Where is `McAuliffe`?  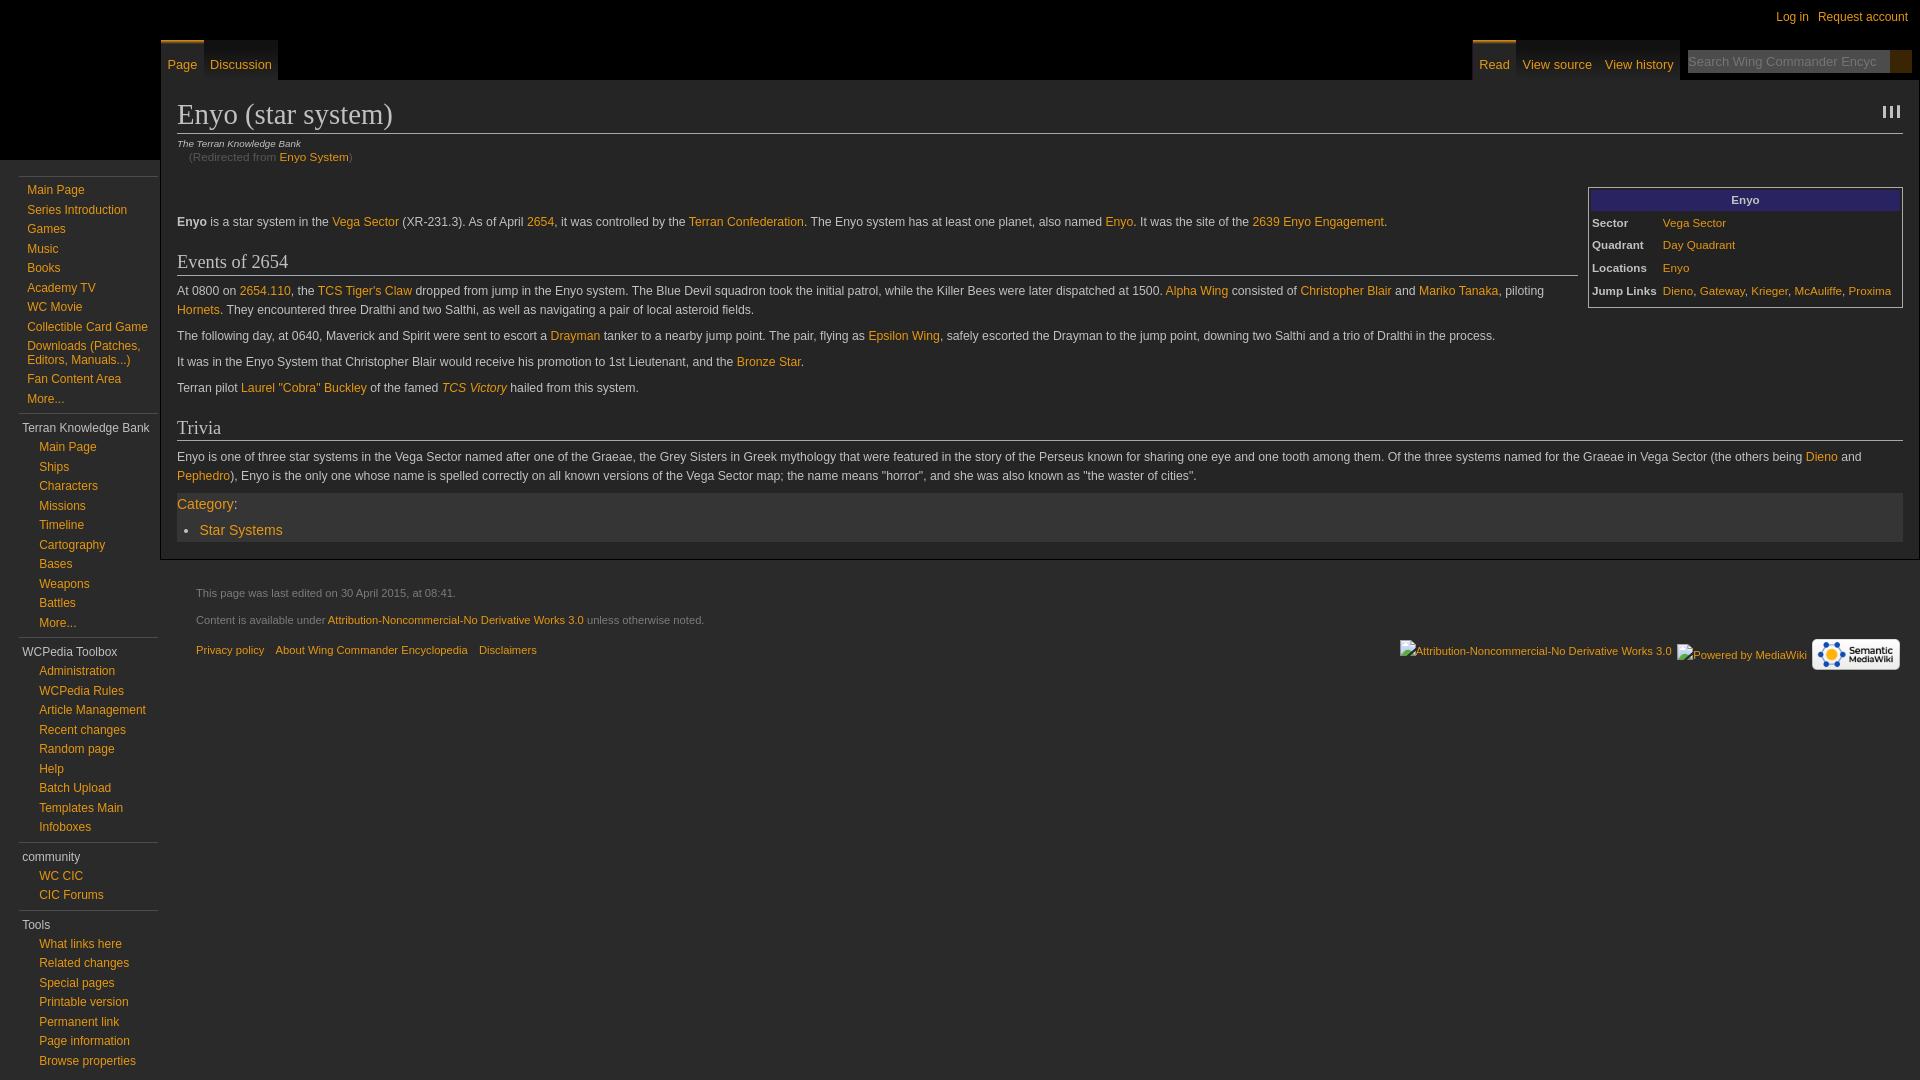
McAuliffe is located at coordinates (1817, 290).